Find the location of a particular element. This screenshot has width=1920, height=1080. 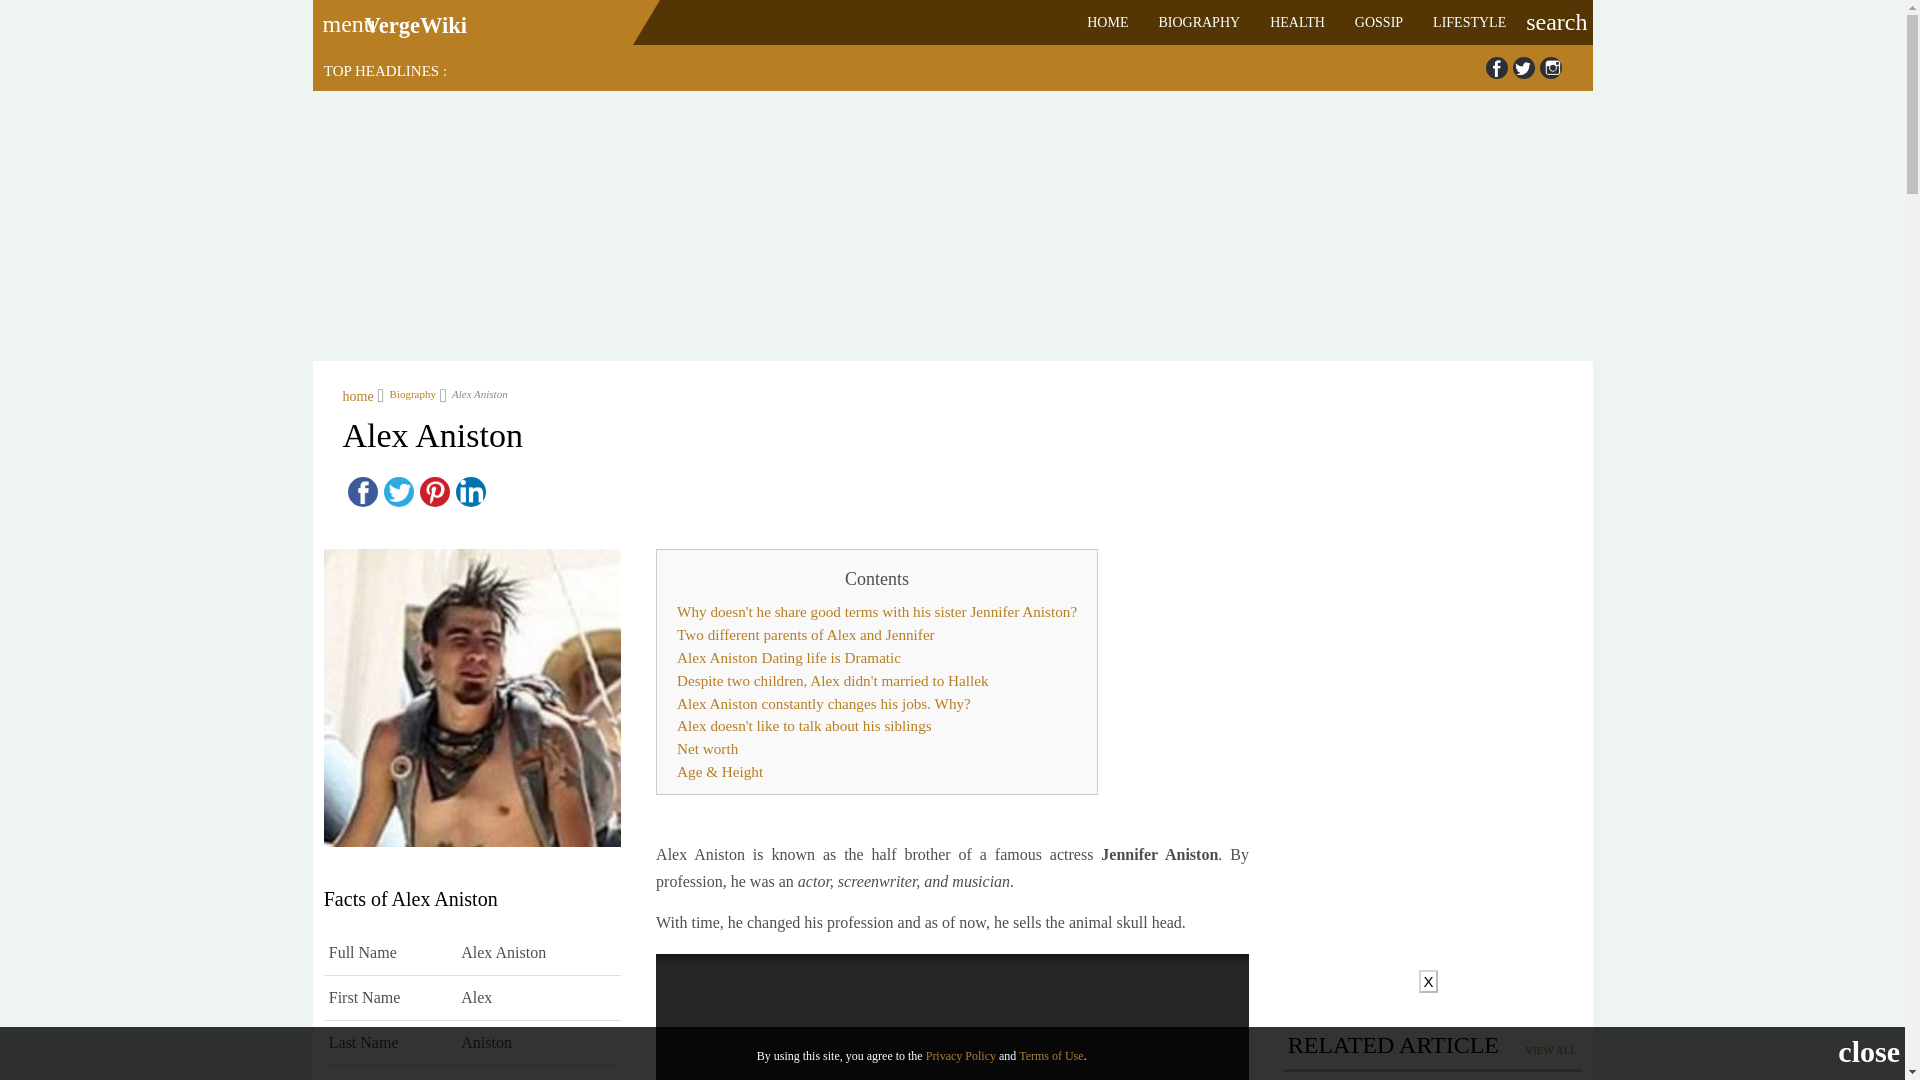

VergeWiki is located at coordinates (415, 25).